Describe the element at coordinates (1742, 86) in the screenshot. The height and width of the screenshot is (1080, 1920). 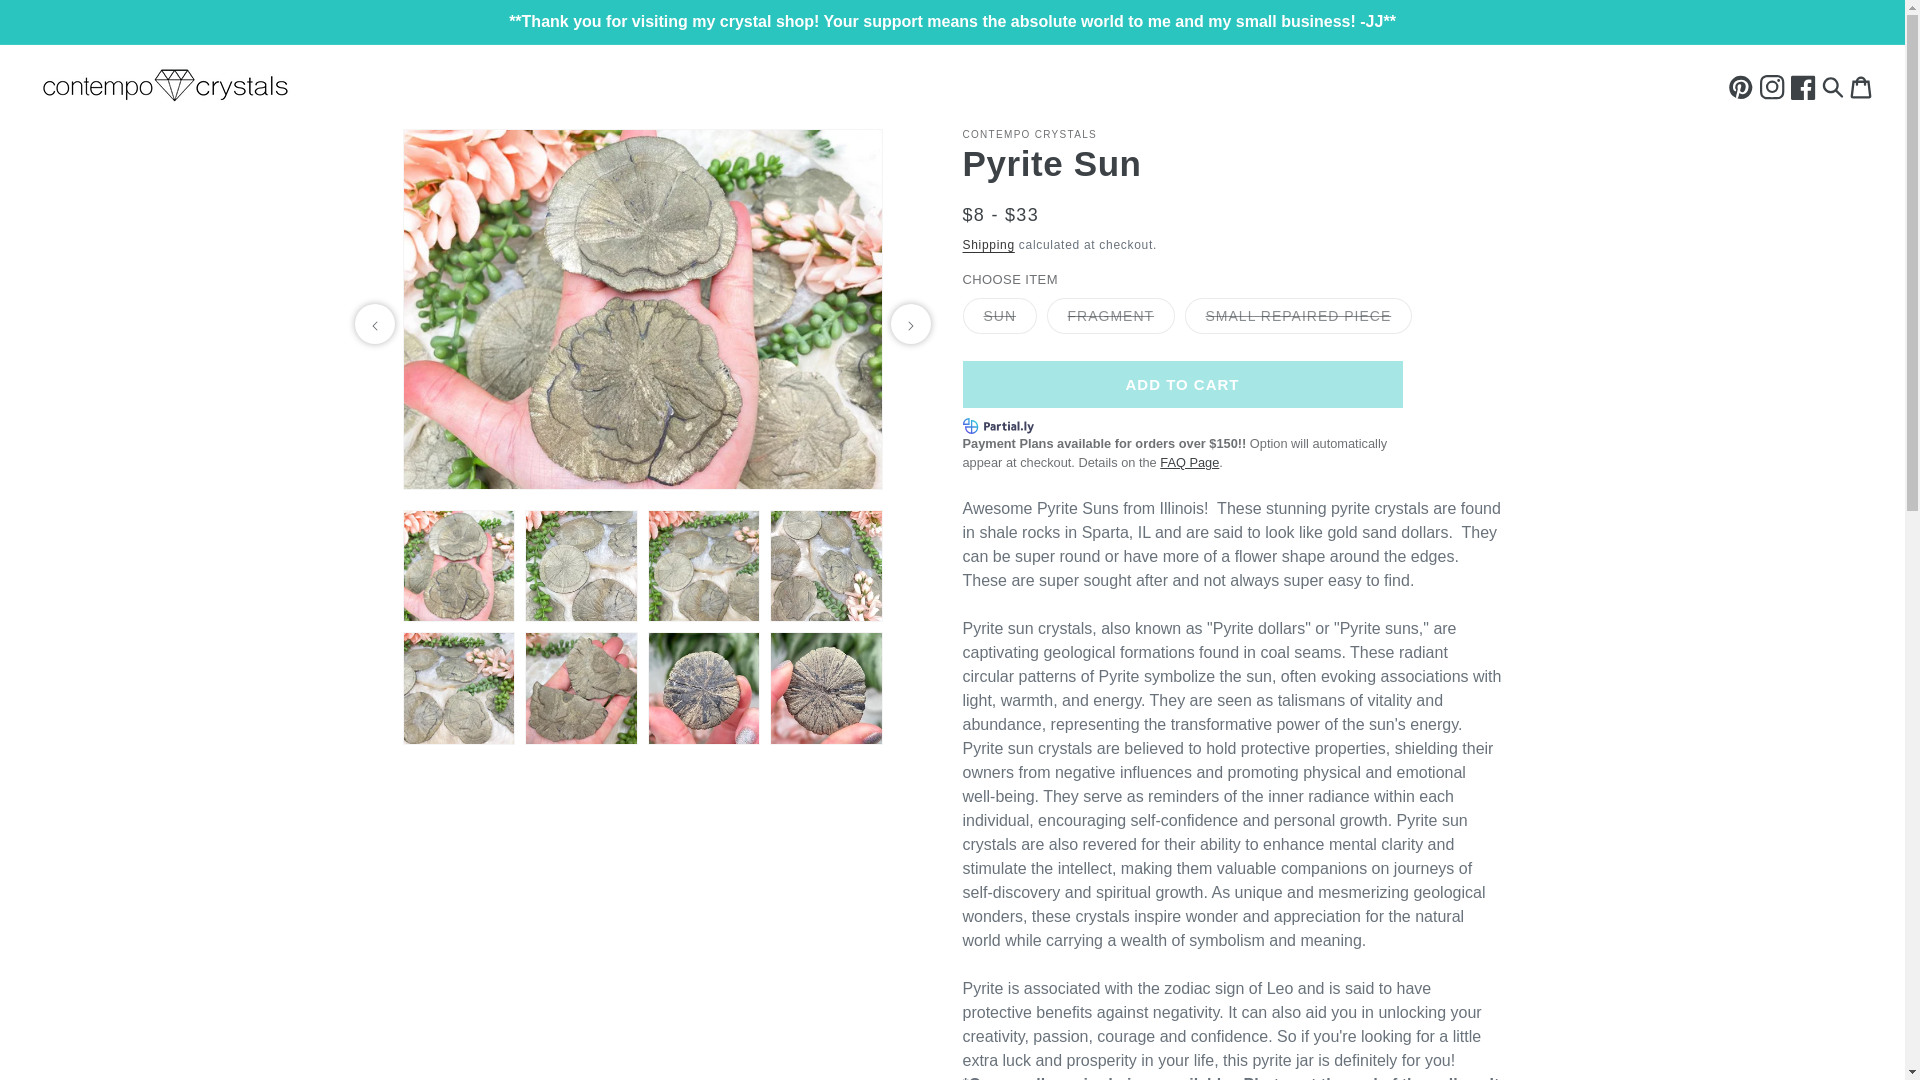
I see `Pintrest` at that location.